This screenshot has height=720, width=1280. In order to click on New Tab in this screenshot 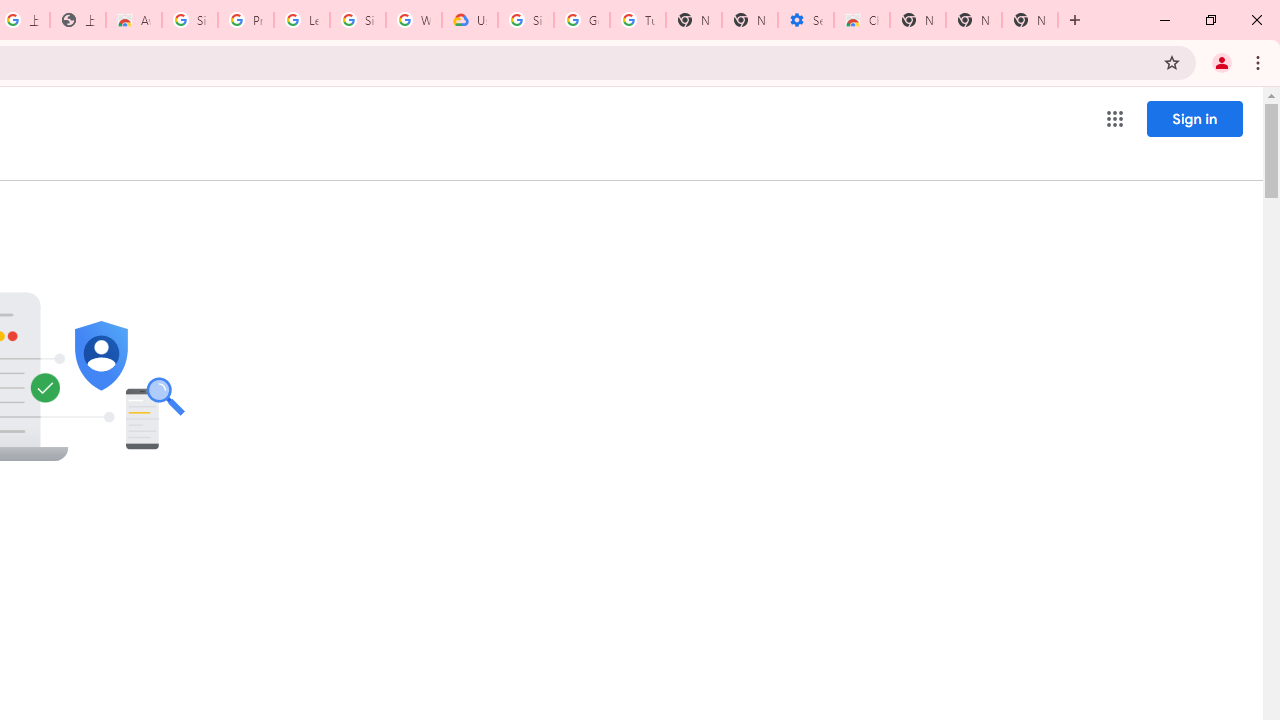, I will do `click(917, 20)`.